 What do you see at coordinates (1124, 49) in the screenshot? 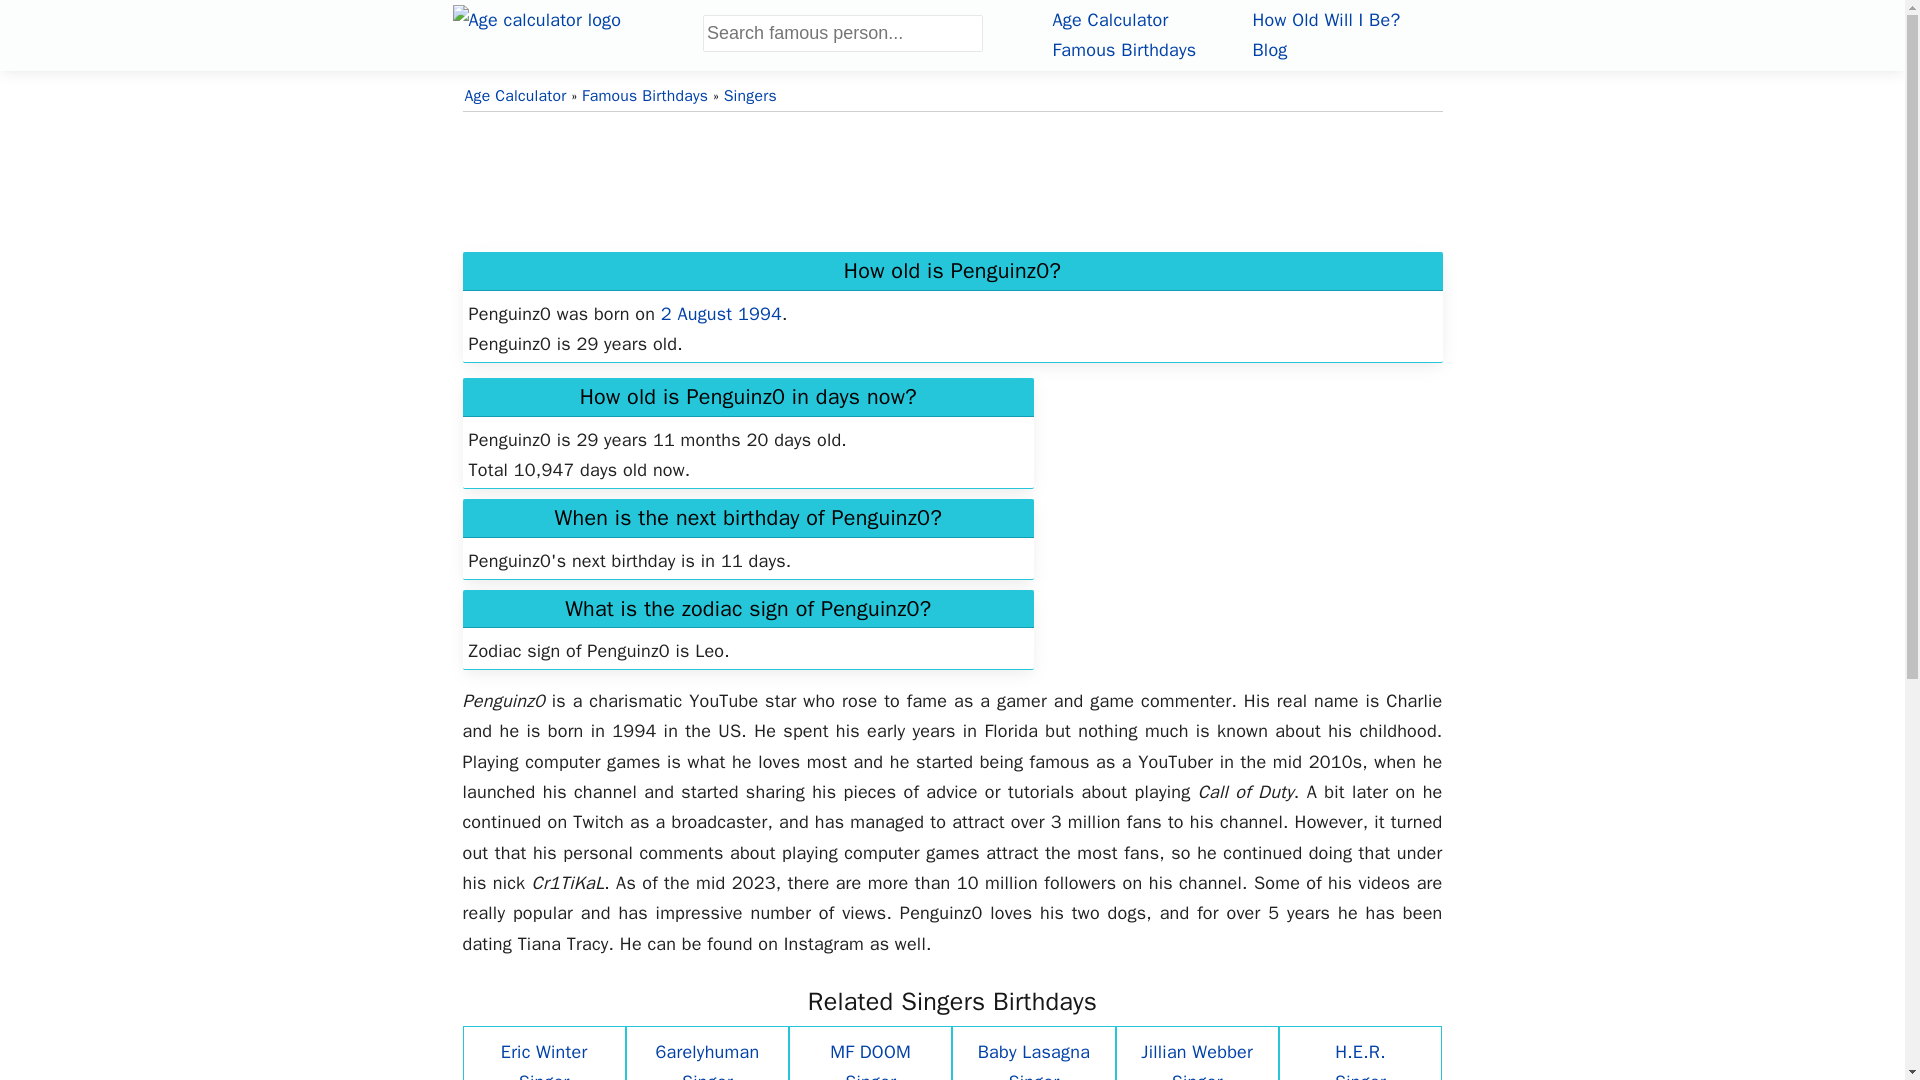
I see `Famous Birthdays` at bounding box center [1124, 49].